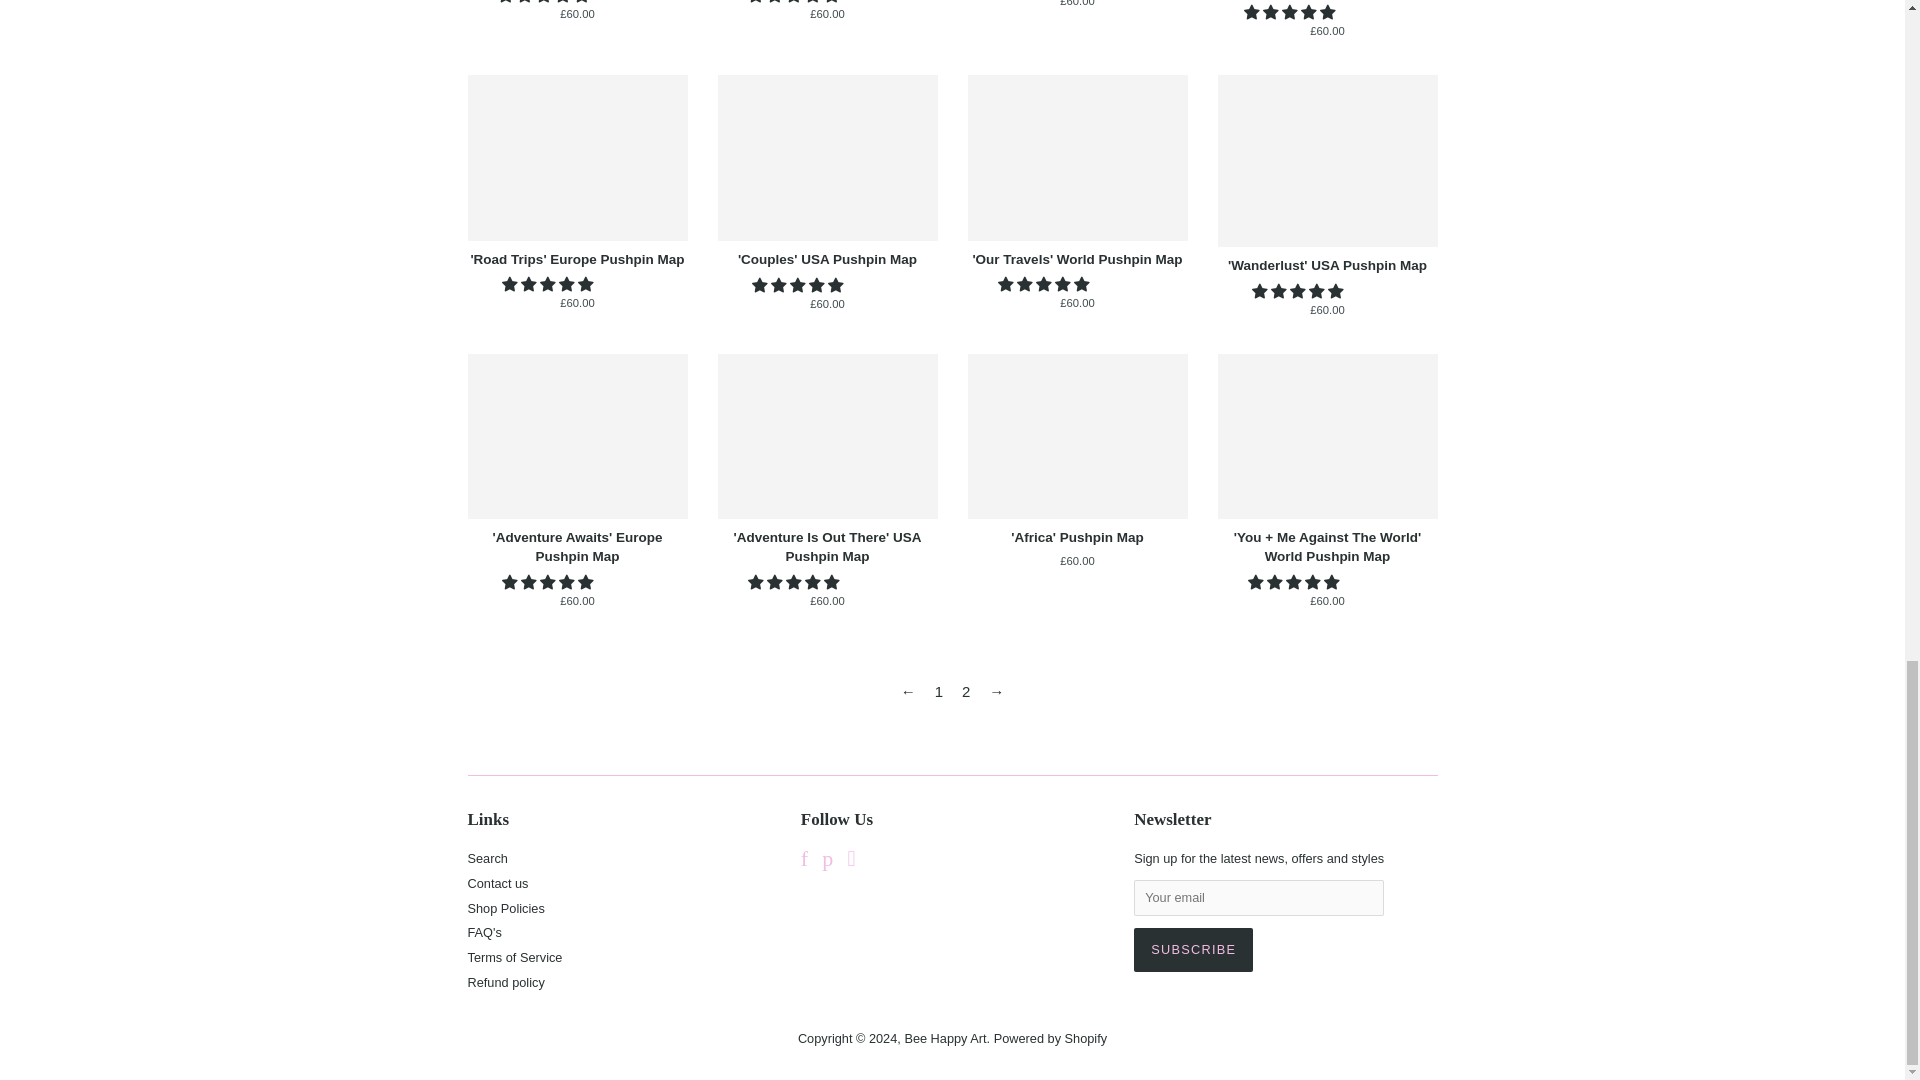  Describe the element at coordinates (804, 862) in the screenshot. I see `Bee Happy Art on Facebook` at that location.